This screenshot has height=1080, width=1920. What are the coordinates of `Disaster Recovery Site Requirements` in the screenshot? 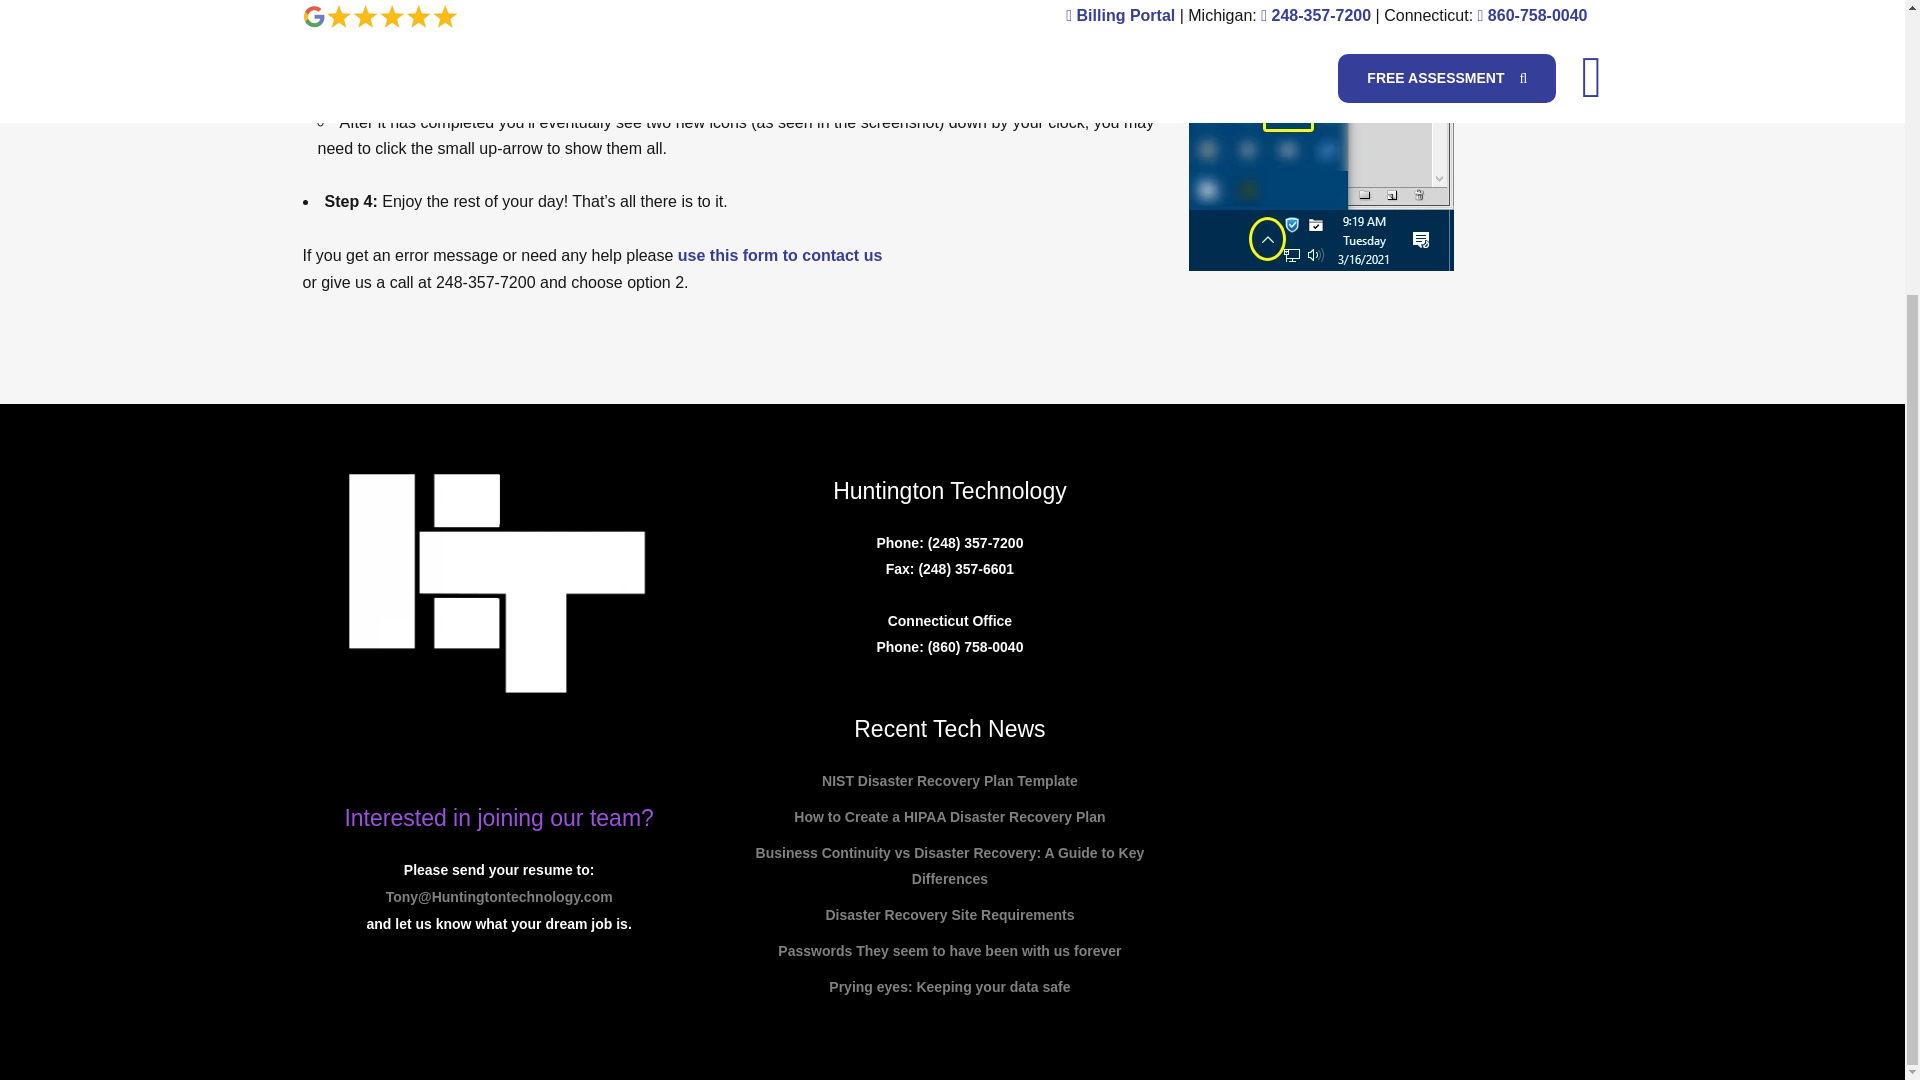 It's located at (949, 914).